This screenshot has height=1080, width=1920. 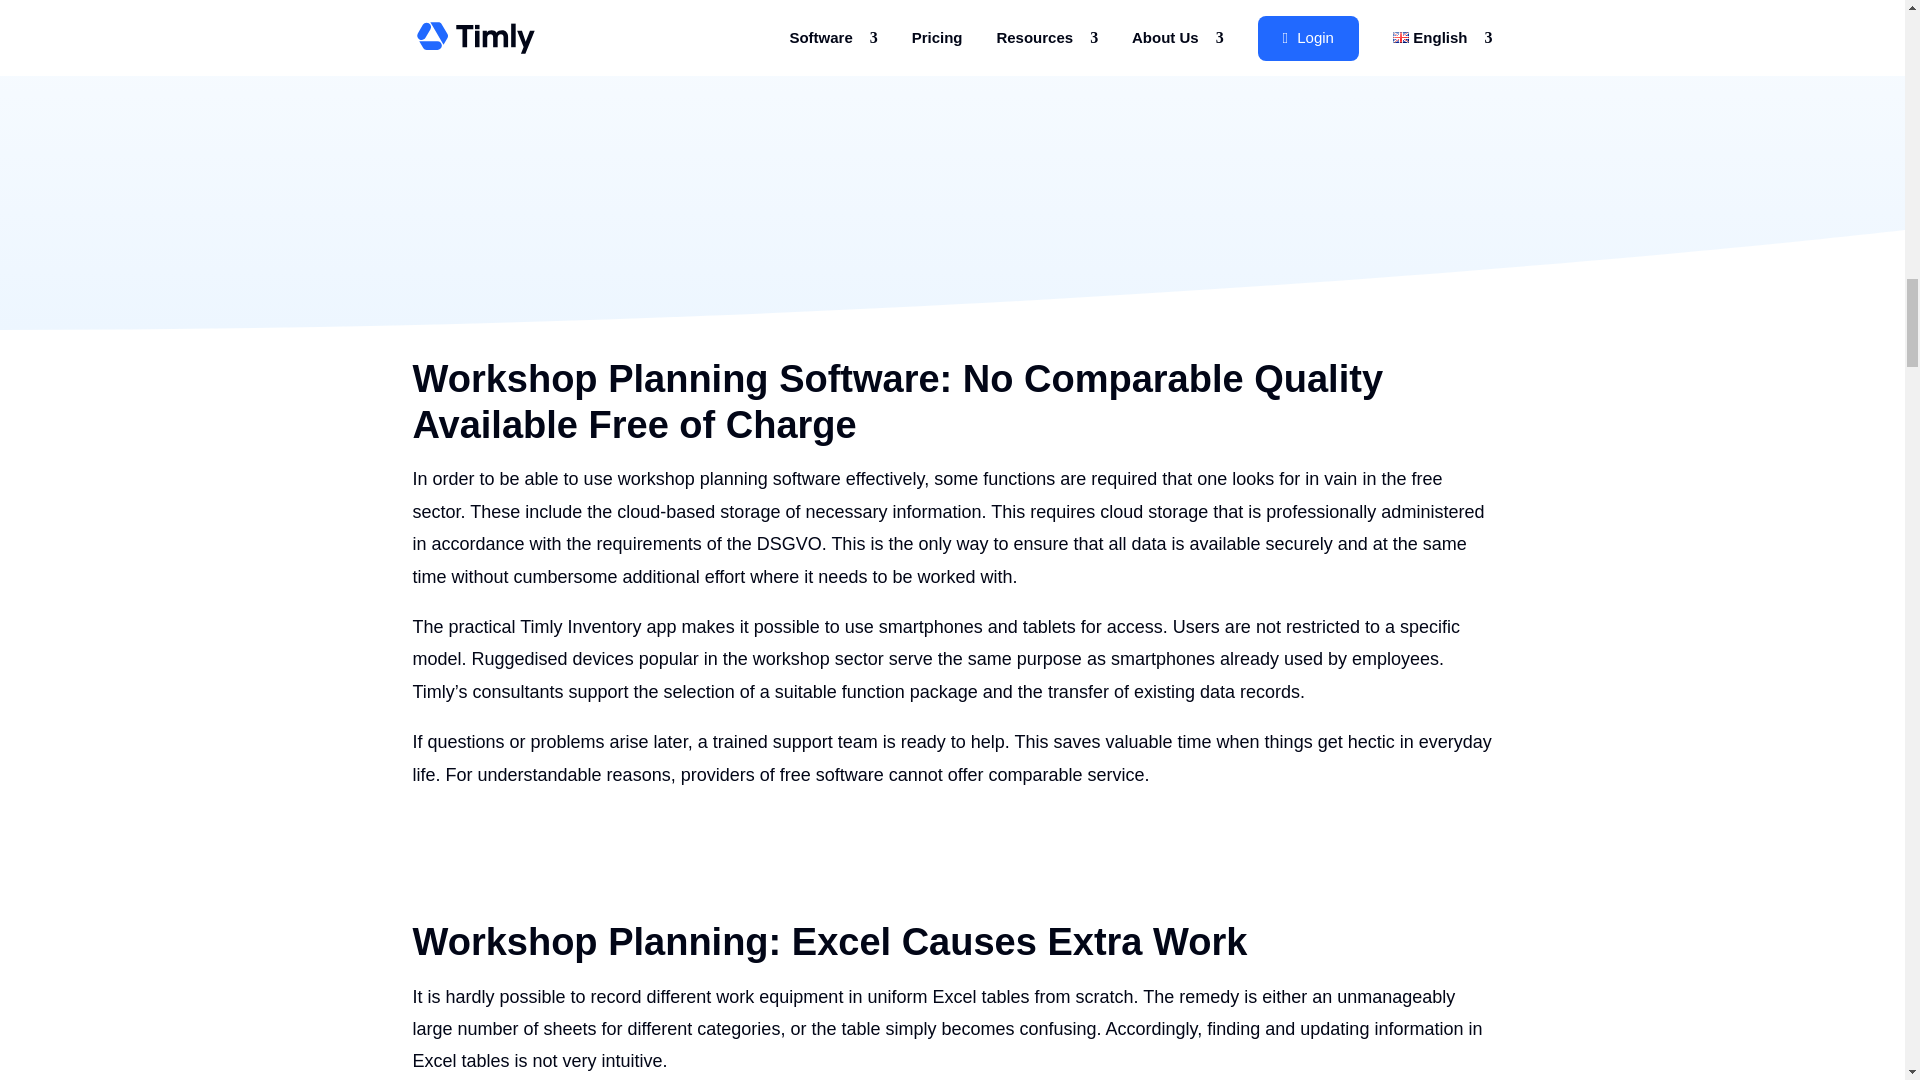 What do you see at coordinates (1492, 50) in the screenshot?
I see `Euromaster-2015-logo` at bounding box center [1492, 50].